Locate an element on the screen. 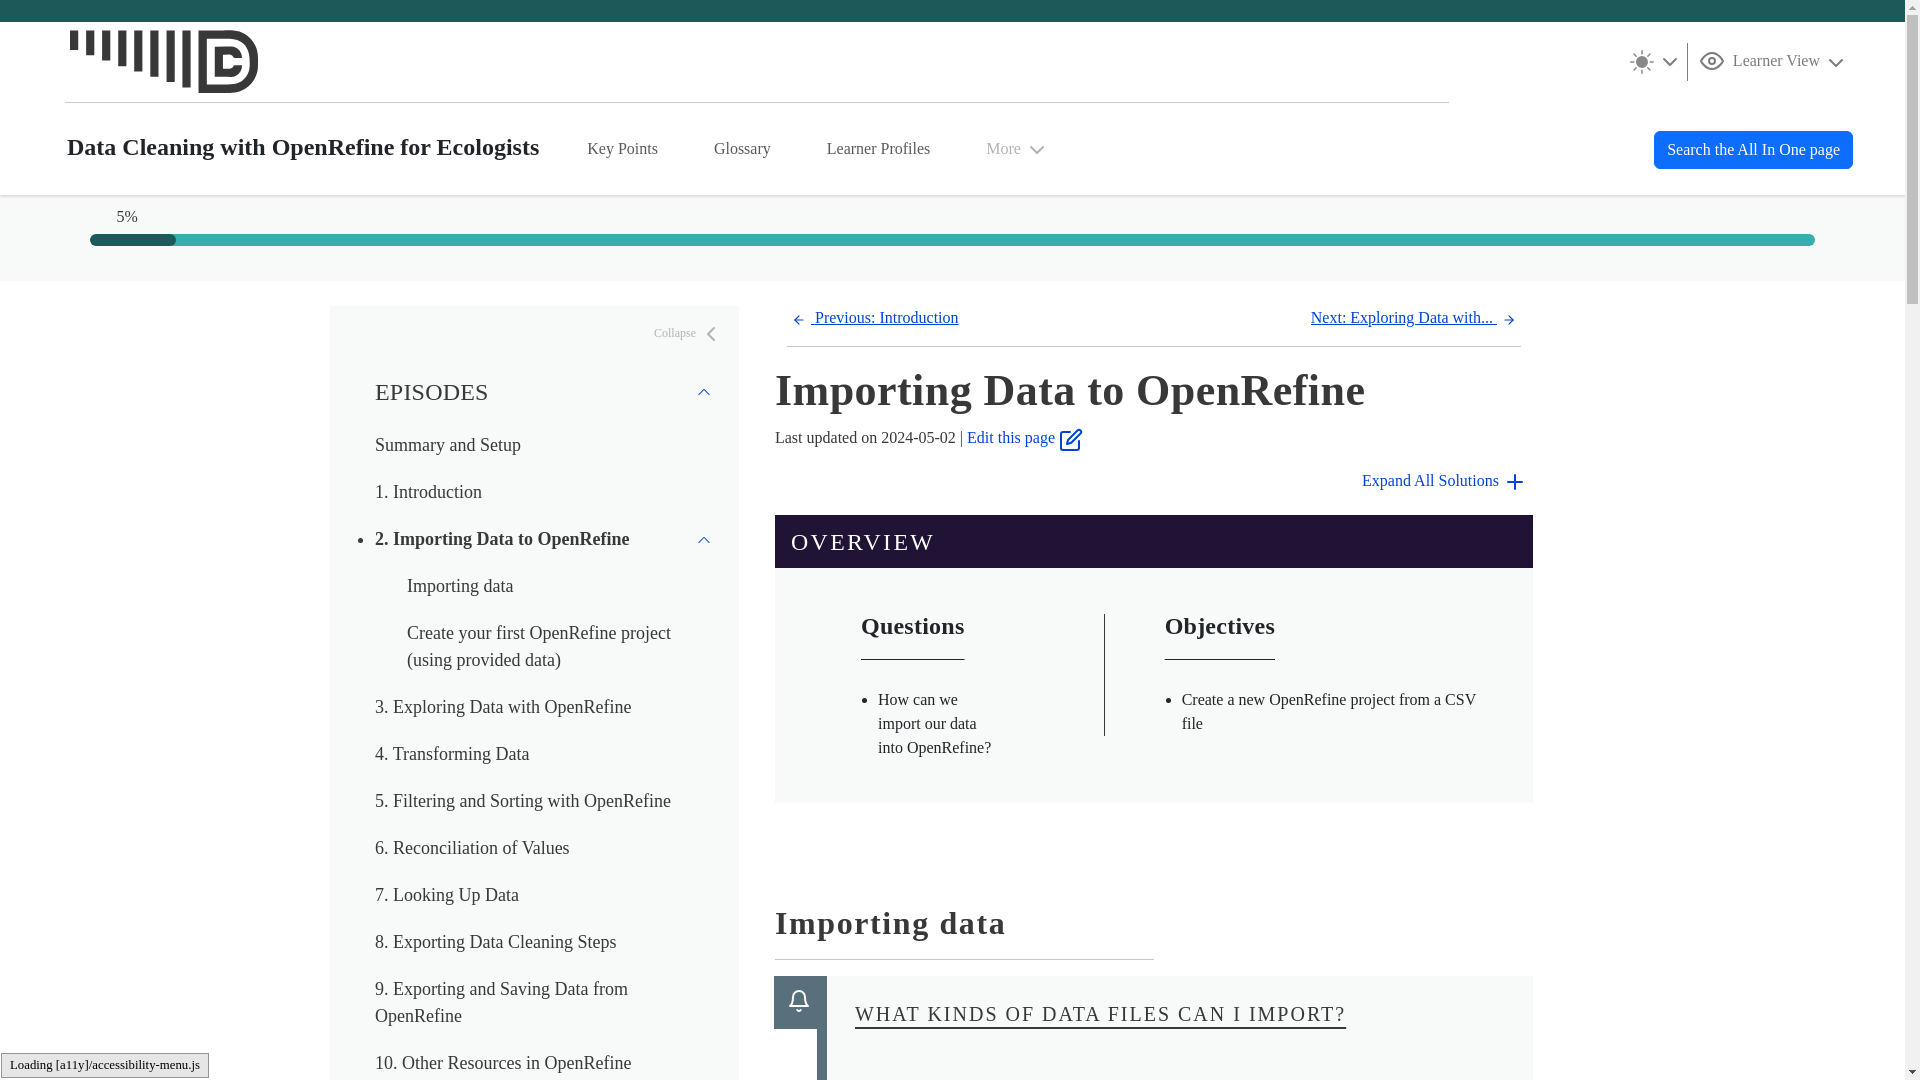  10. Other Resources in OpenRefine is located at coordinates (502, 1063).